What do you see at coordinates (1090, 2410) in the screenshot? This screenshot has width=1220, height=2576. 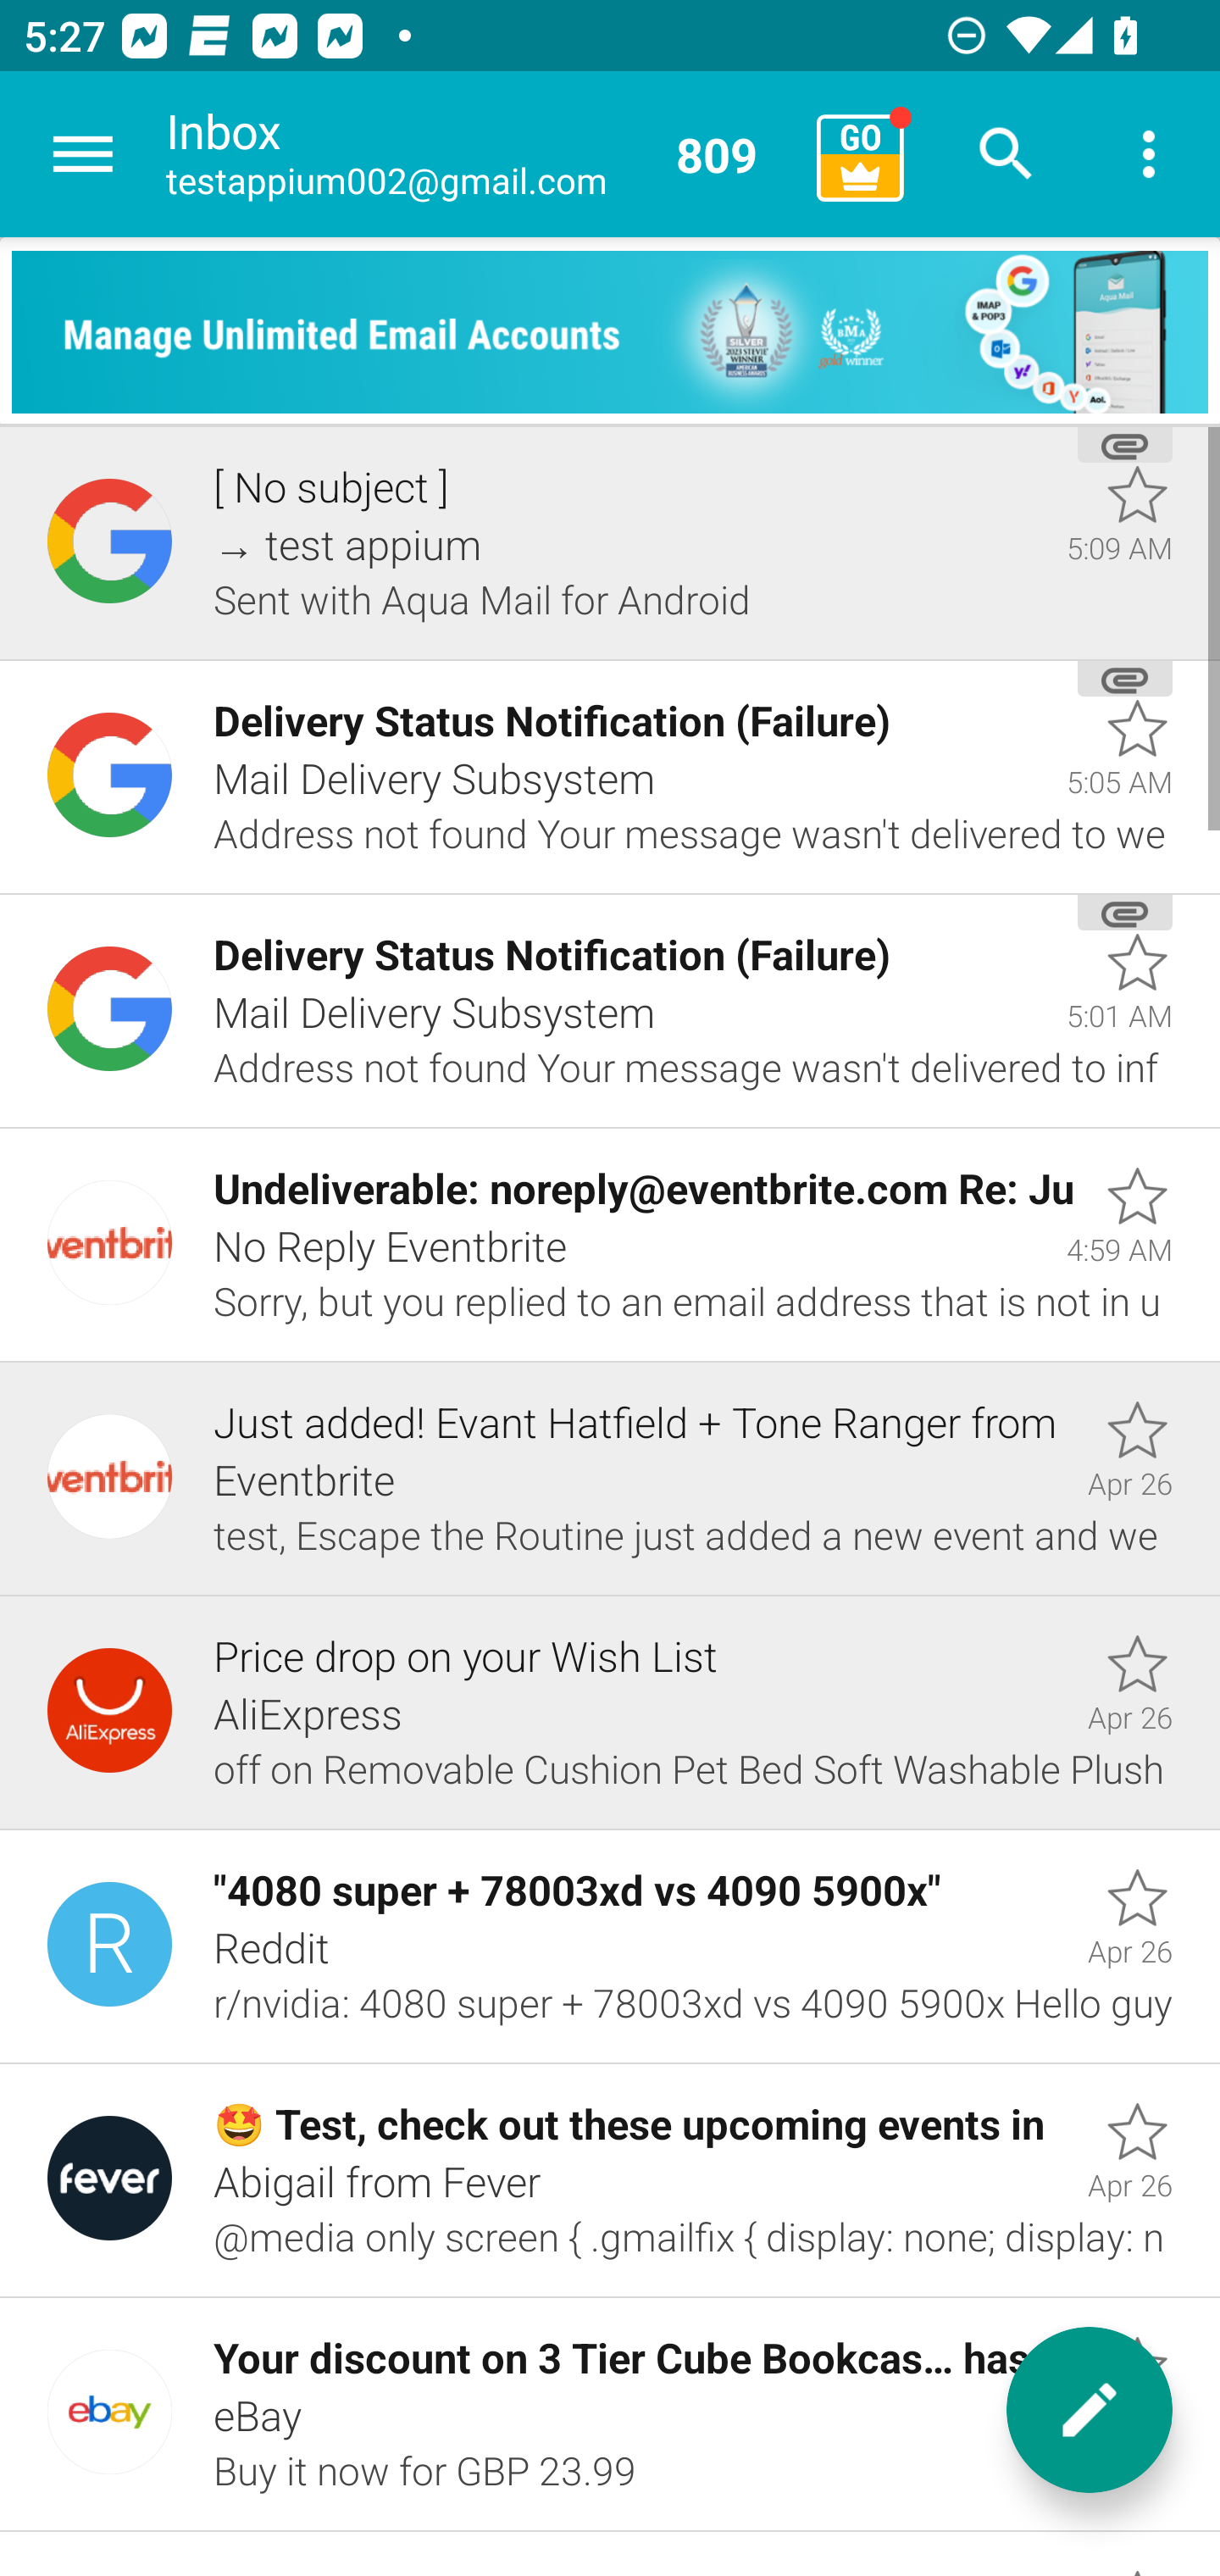 I see `New message` at bounding box center [1090, 2410].